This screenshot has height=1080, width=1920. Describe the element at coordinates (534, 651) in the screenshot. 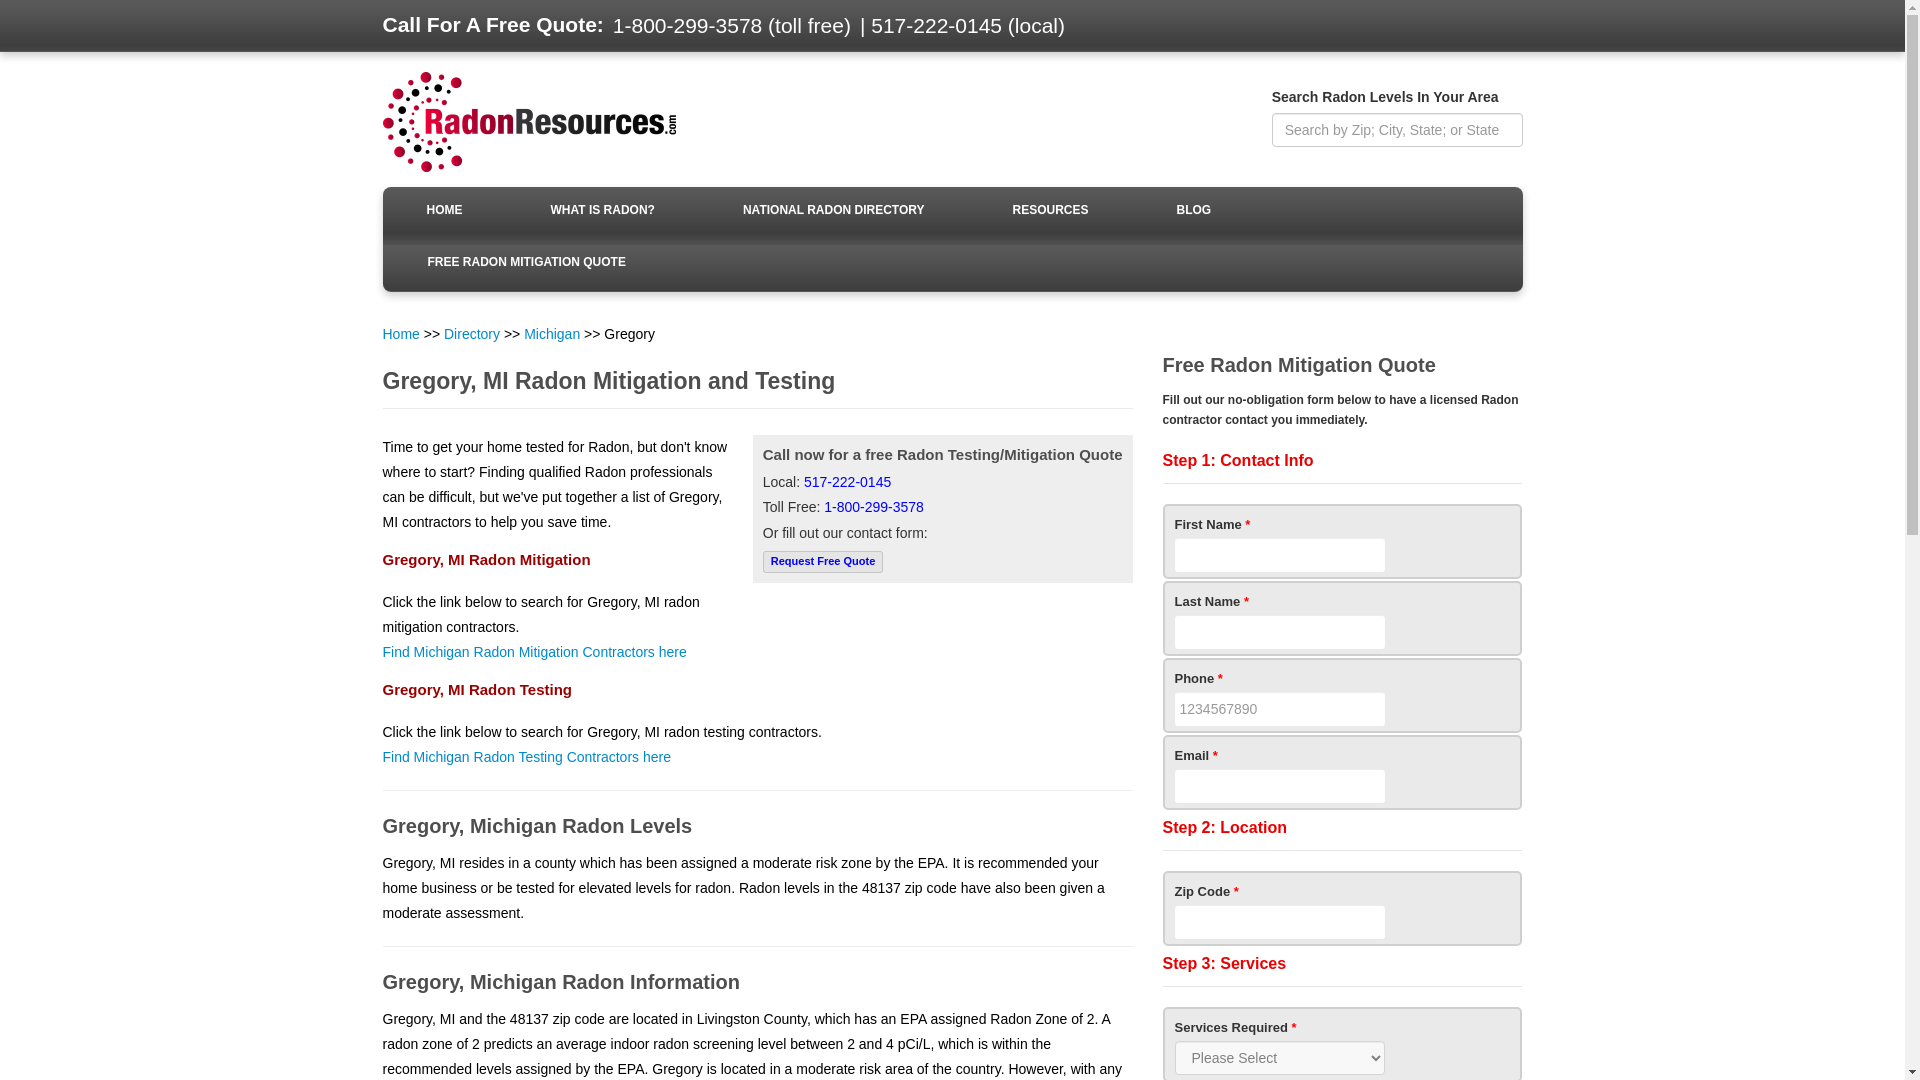

I see `Find Michigan Radon Mitigation Contractors here` at that location.